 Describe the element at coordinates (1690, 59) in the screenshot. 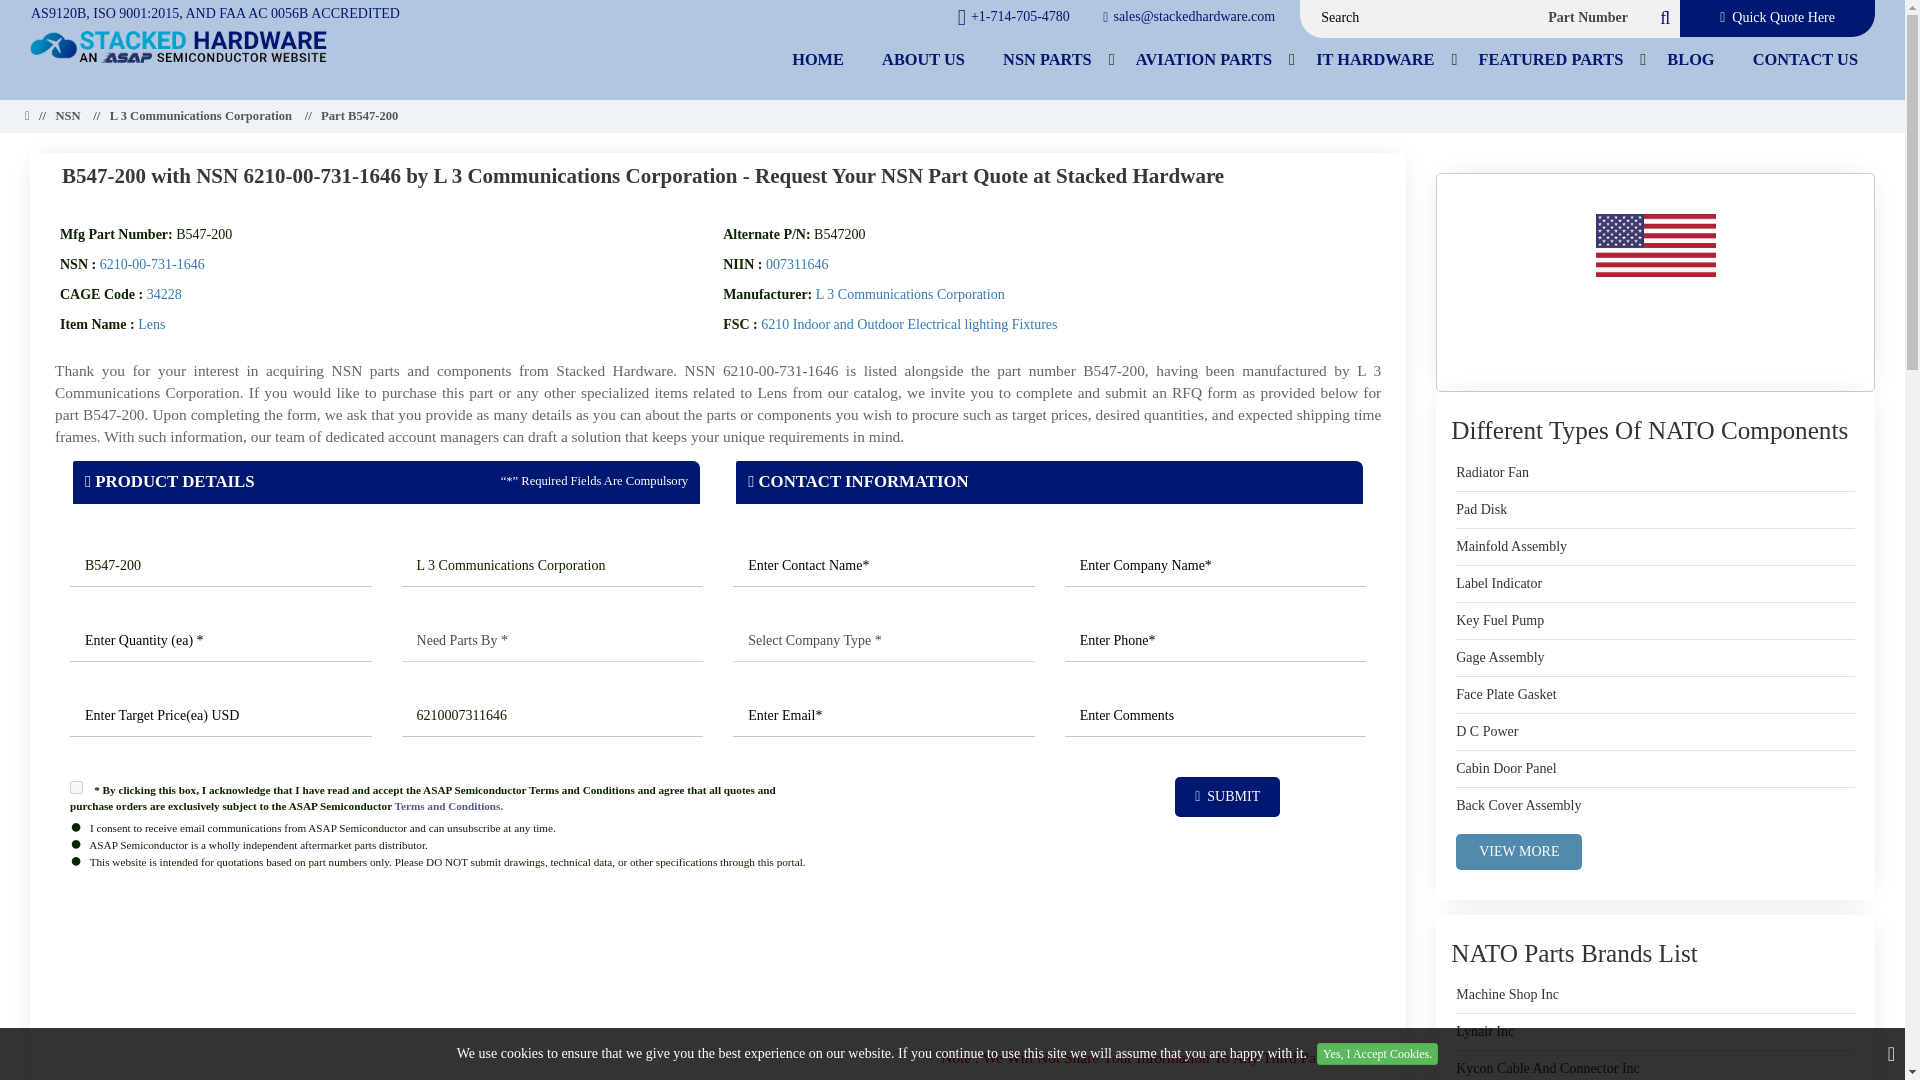

I see `BLOG` at that location.